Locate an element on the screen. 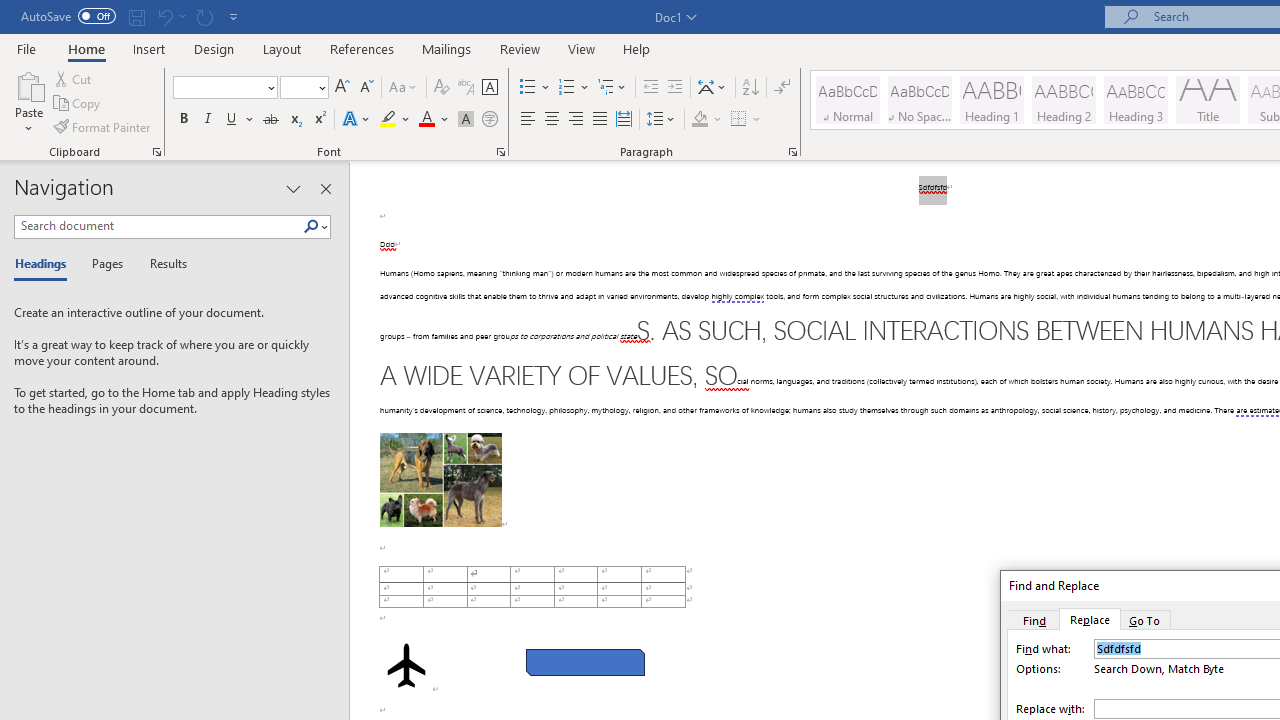 The width and height of the screenshot is (1280, 720). Change Case is located at coordinates (404, 88).